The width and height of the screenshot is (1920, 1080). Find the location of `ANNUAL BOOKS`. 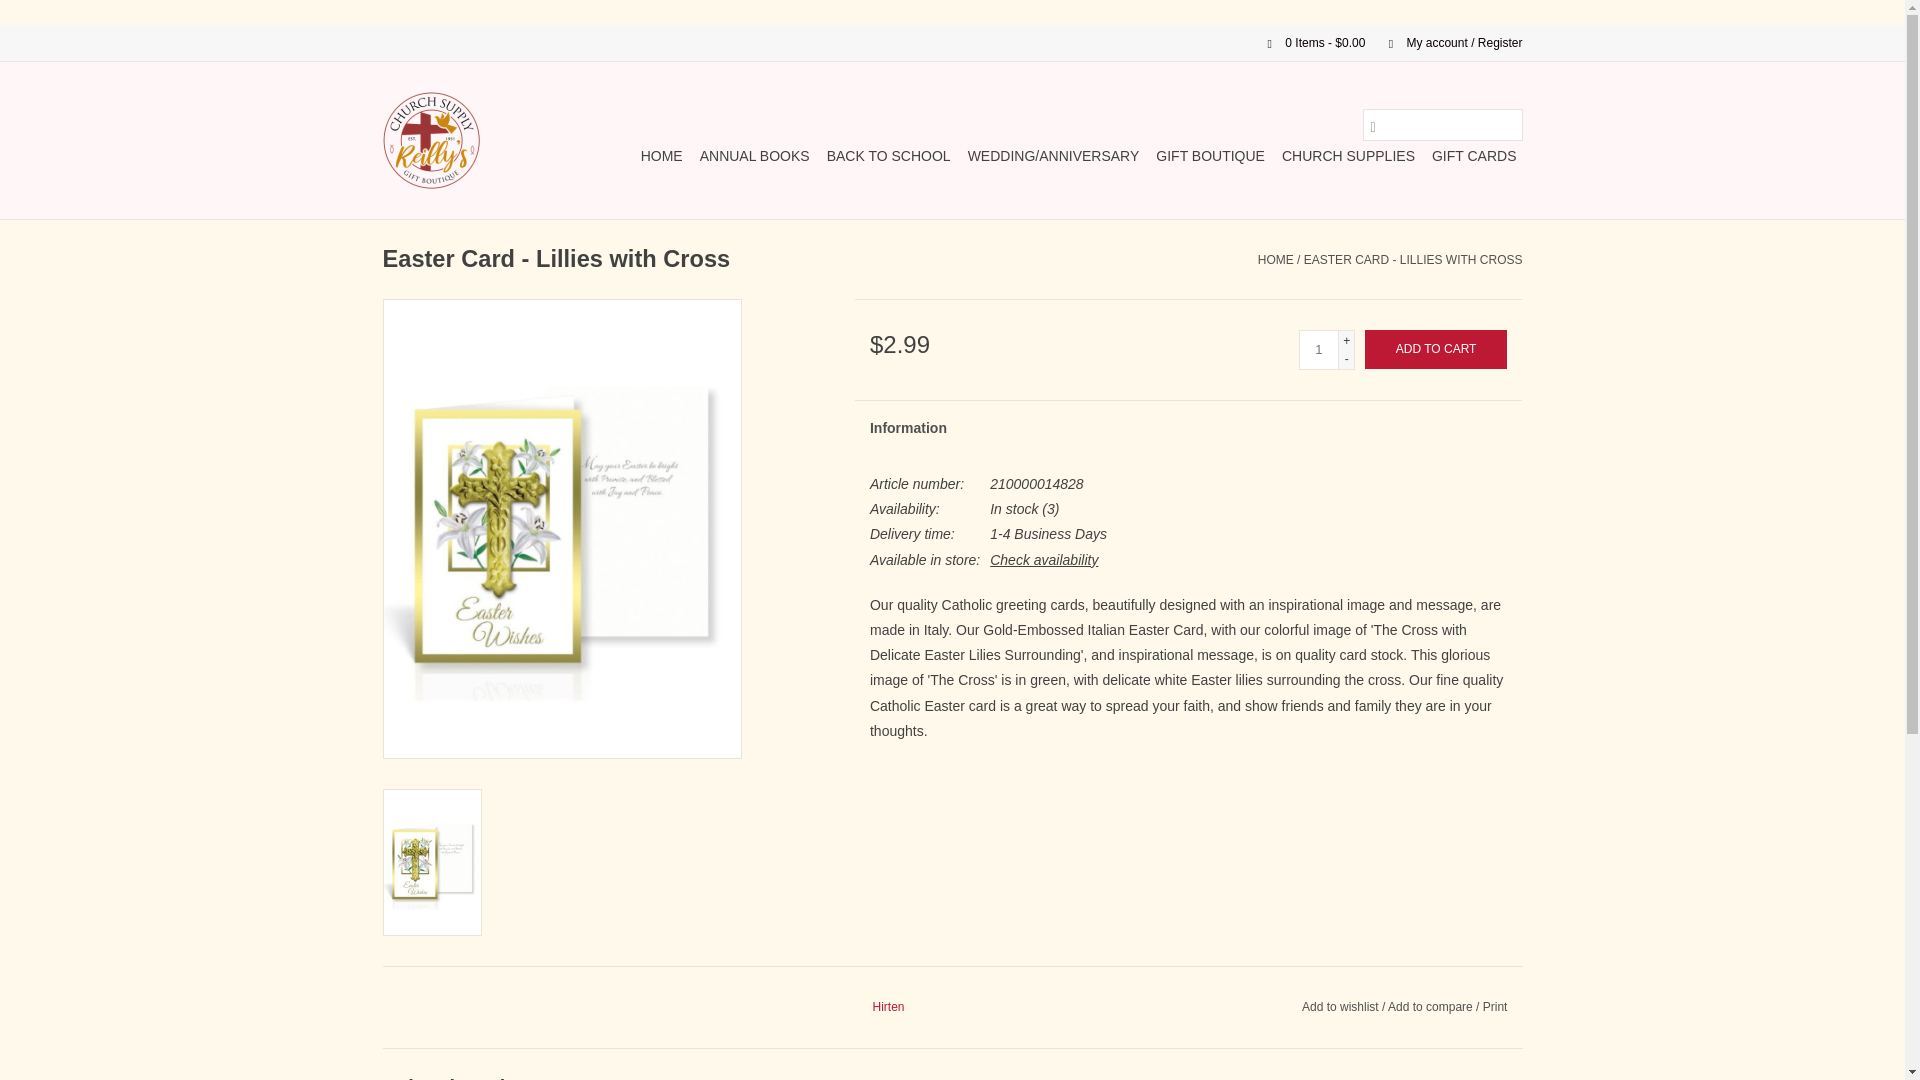

ANNUAL BOOKS is located at coordinates (754, 156).